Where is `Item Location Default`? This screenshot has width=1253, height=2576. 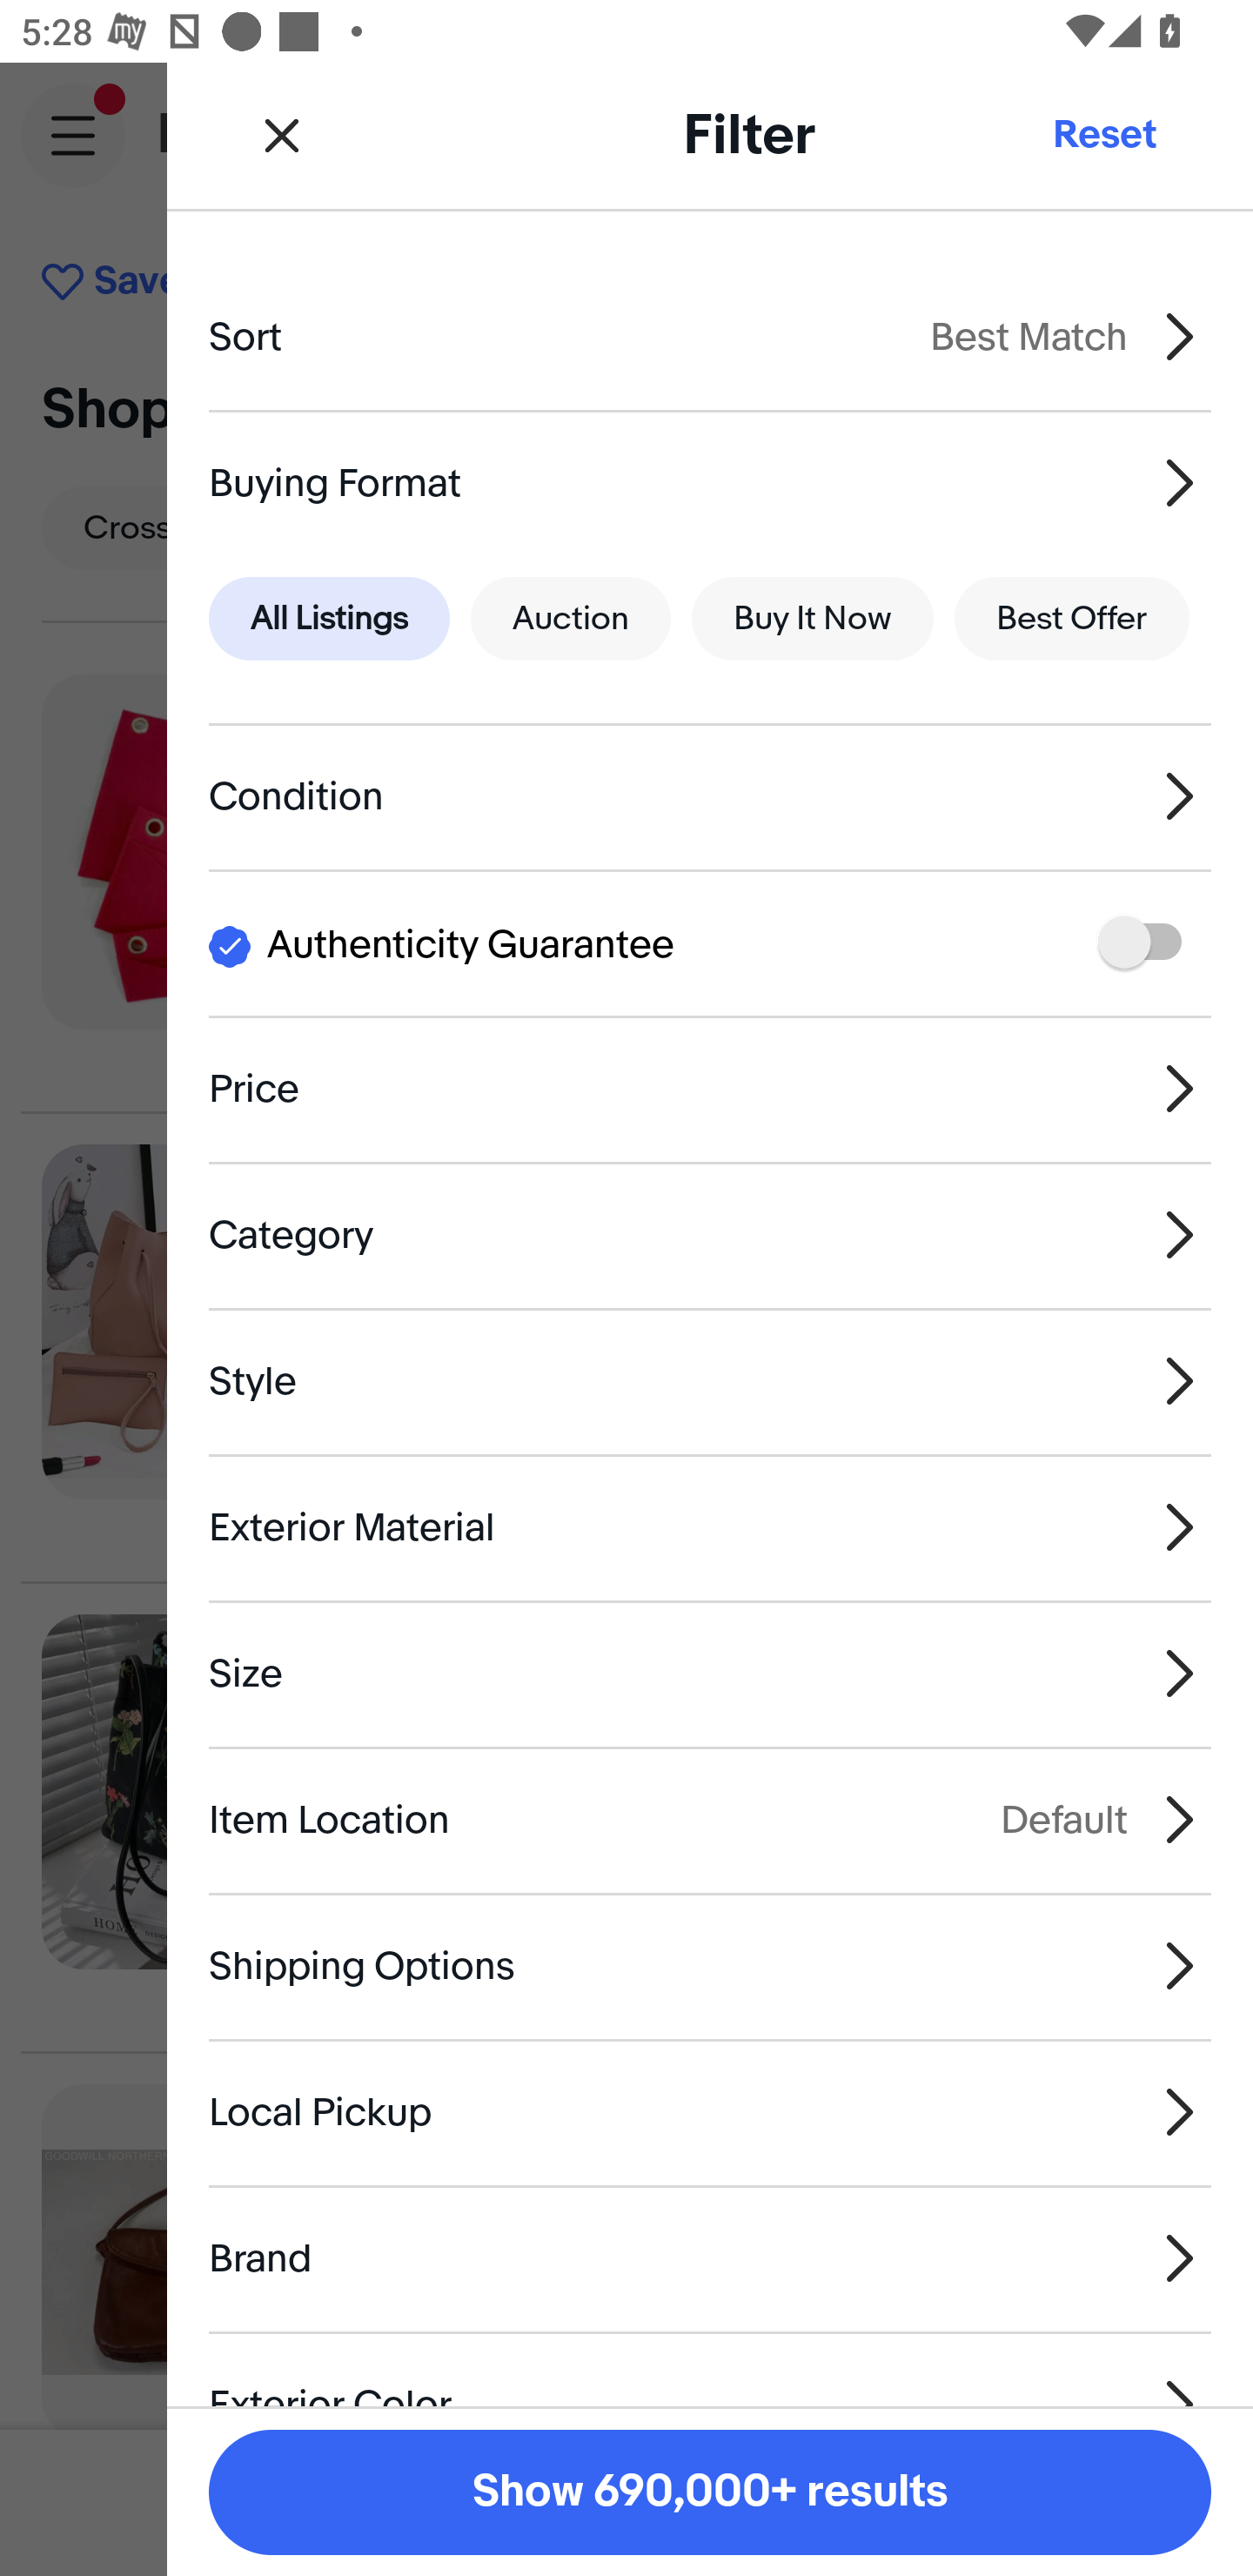 Item Location Default is located at coordinates (710, 1819).